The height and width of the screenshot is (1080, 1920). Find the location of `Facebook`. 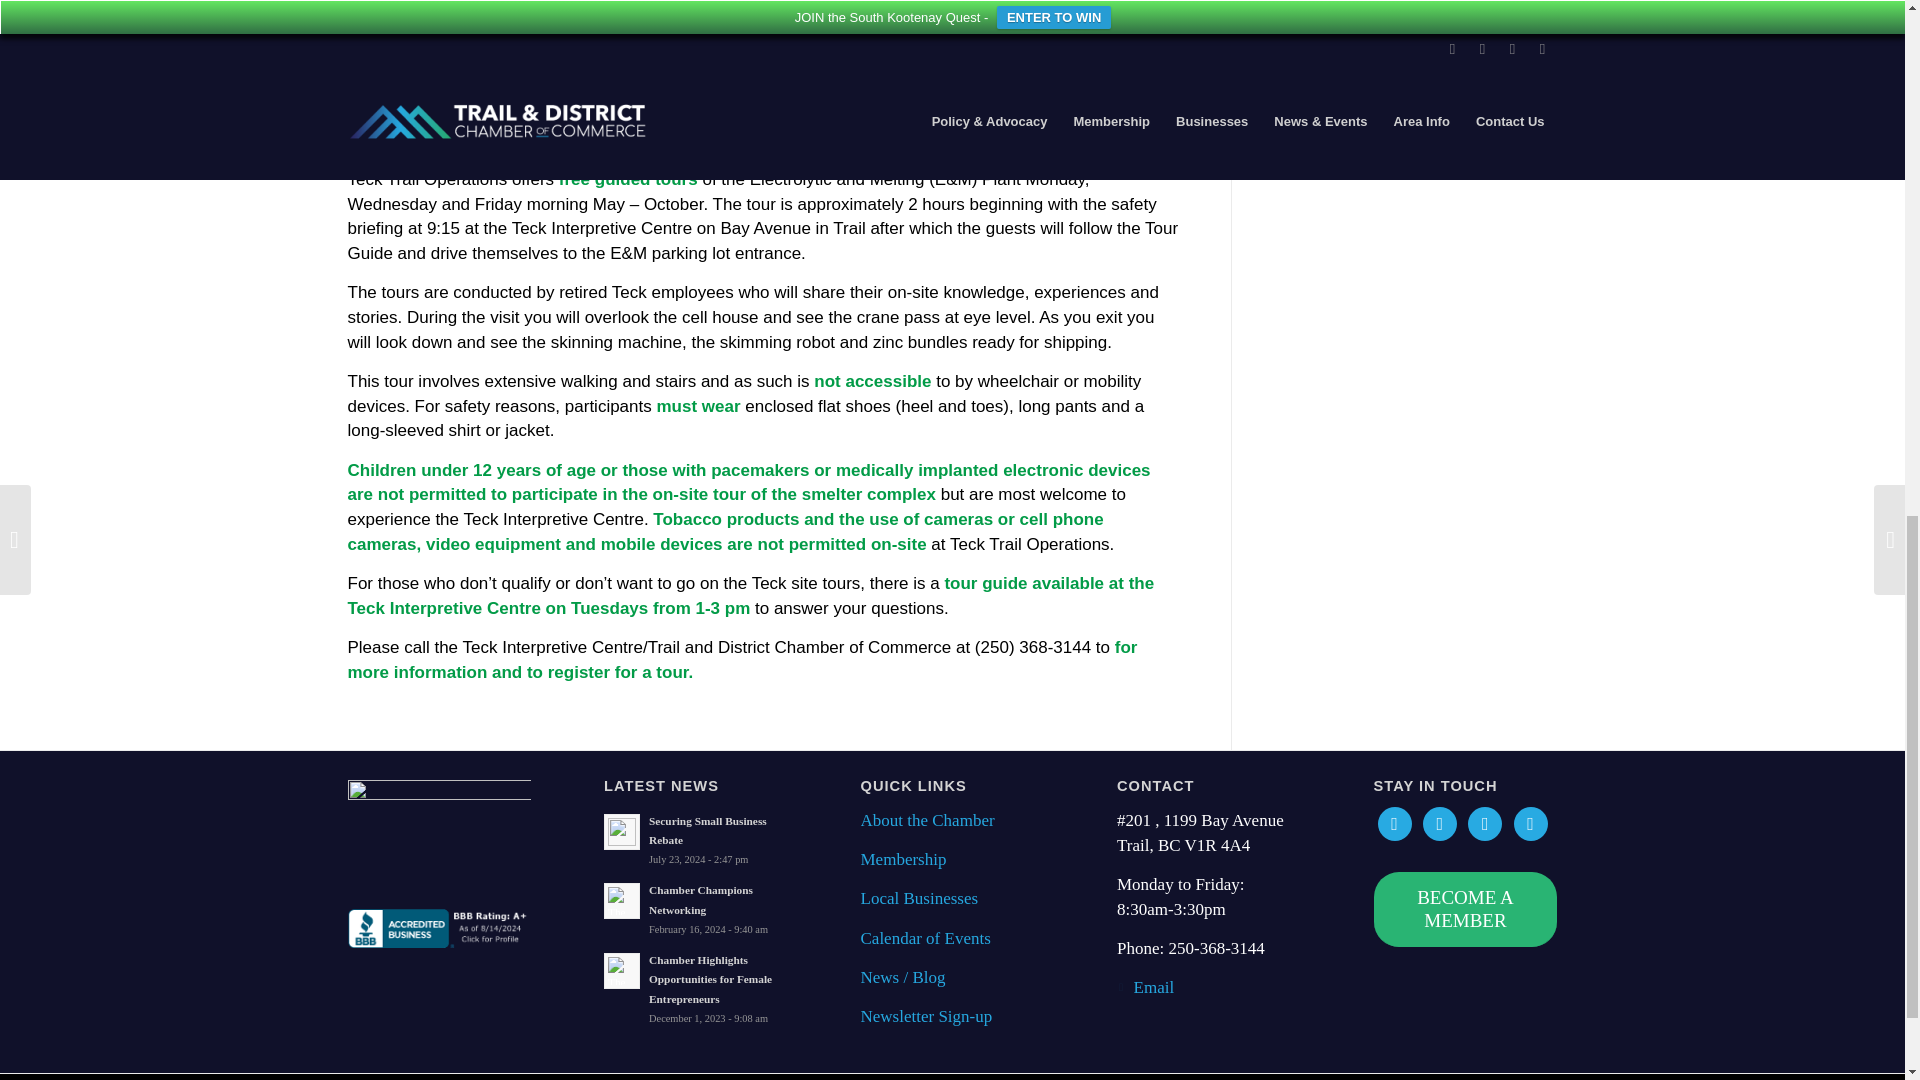

Facebook is located at coordinates (1394, 822).